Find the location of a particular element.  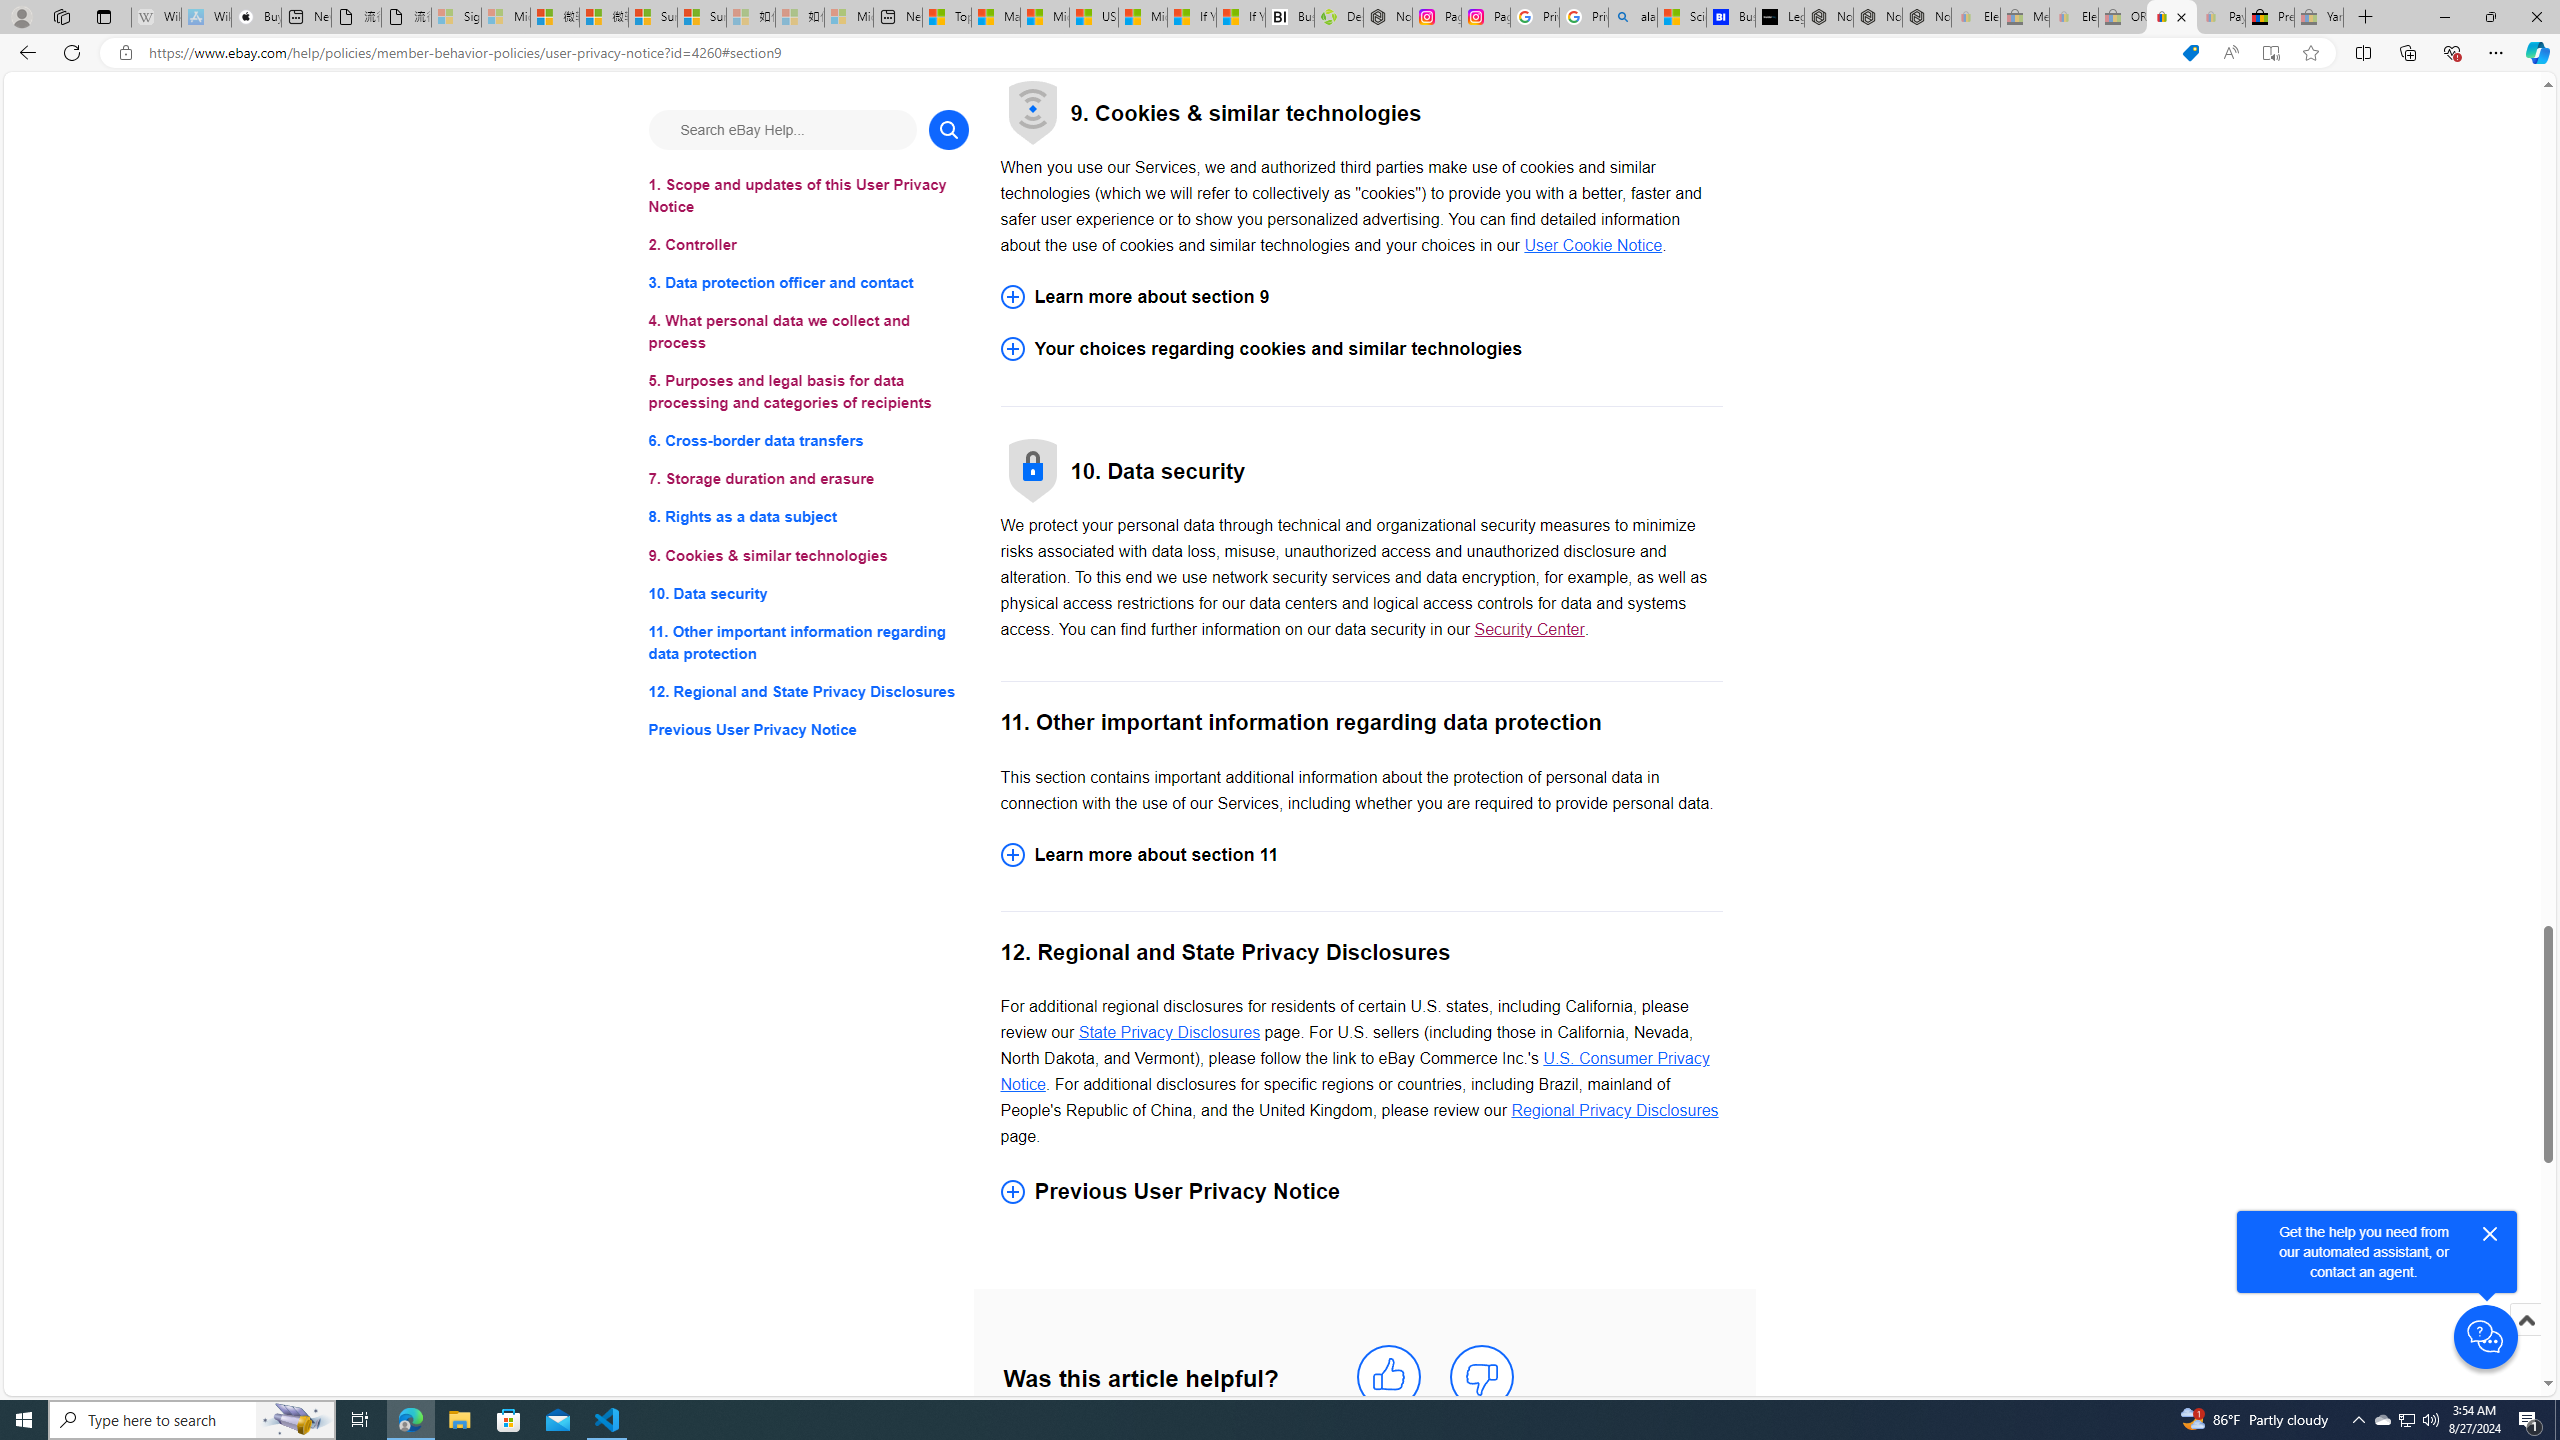

7. Storage duration and erasure is located at coordinates (808, 480).